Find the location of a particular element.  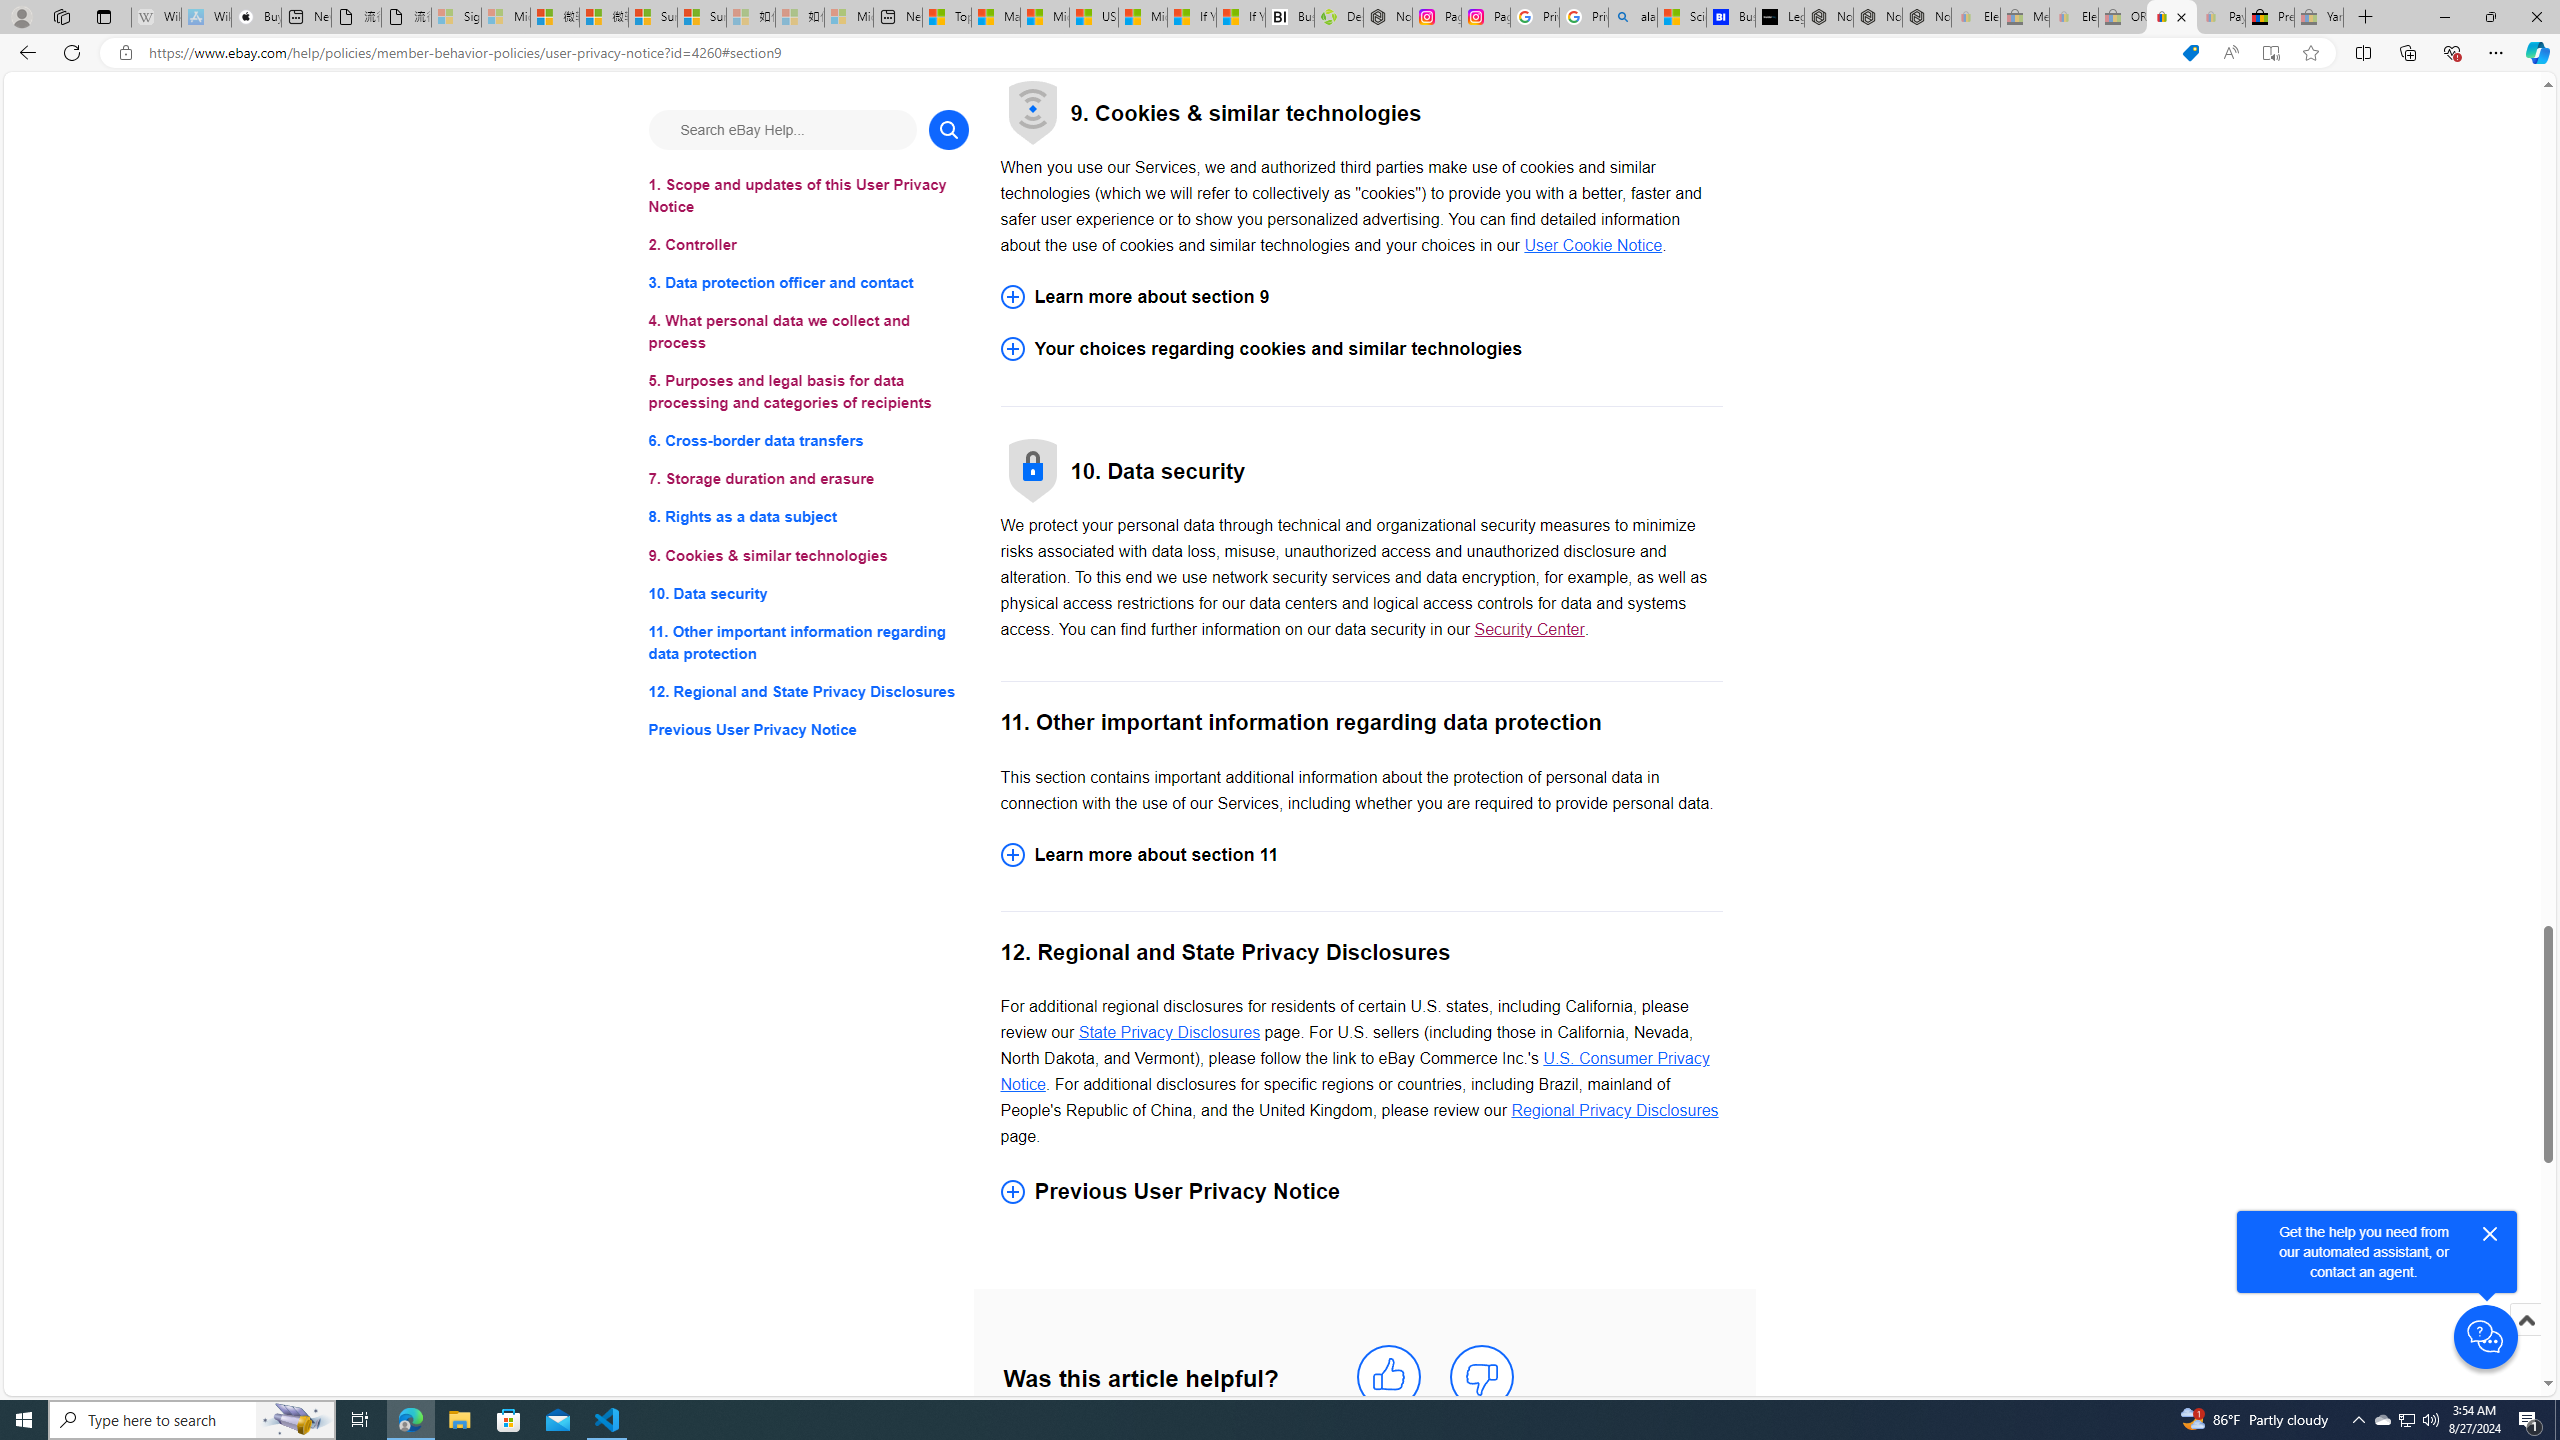

7. Storage duration and erasure is located at coordinates (808, 480).